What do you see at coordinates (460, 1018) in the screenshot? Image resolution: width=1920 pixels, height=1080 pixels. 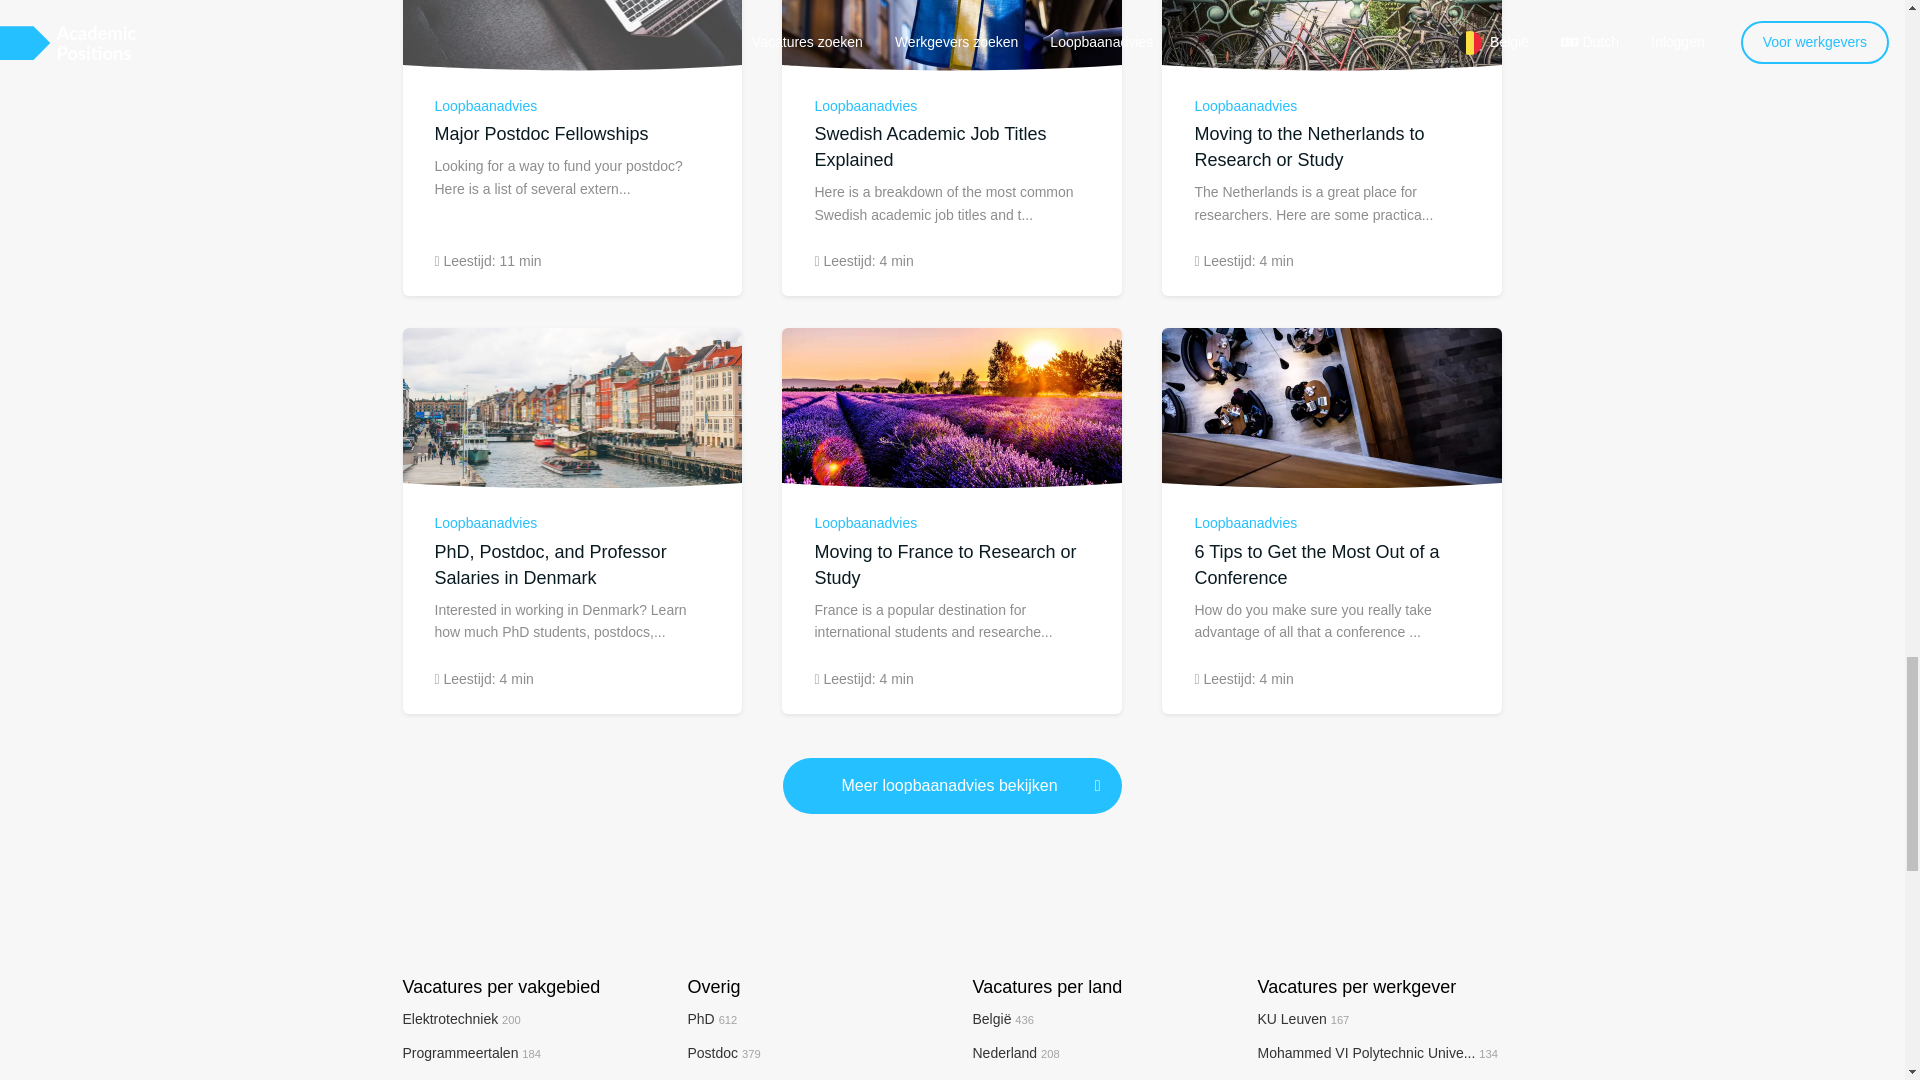 I see `Elektrotechniek` at bounding box center [460, 1018].